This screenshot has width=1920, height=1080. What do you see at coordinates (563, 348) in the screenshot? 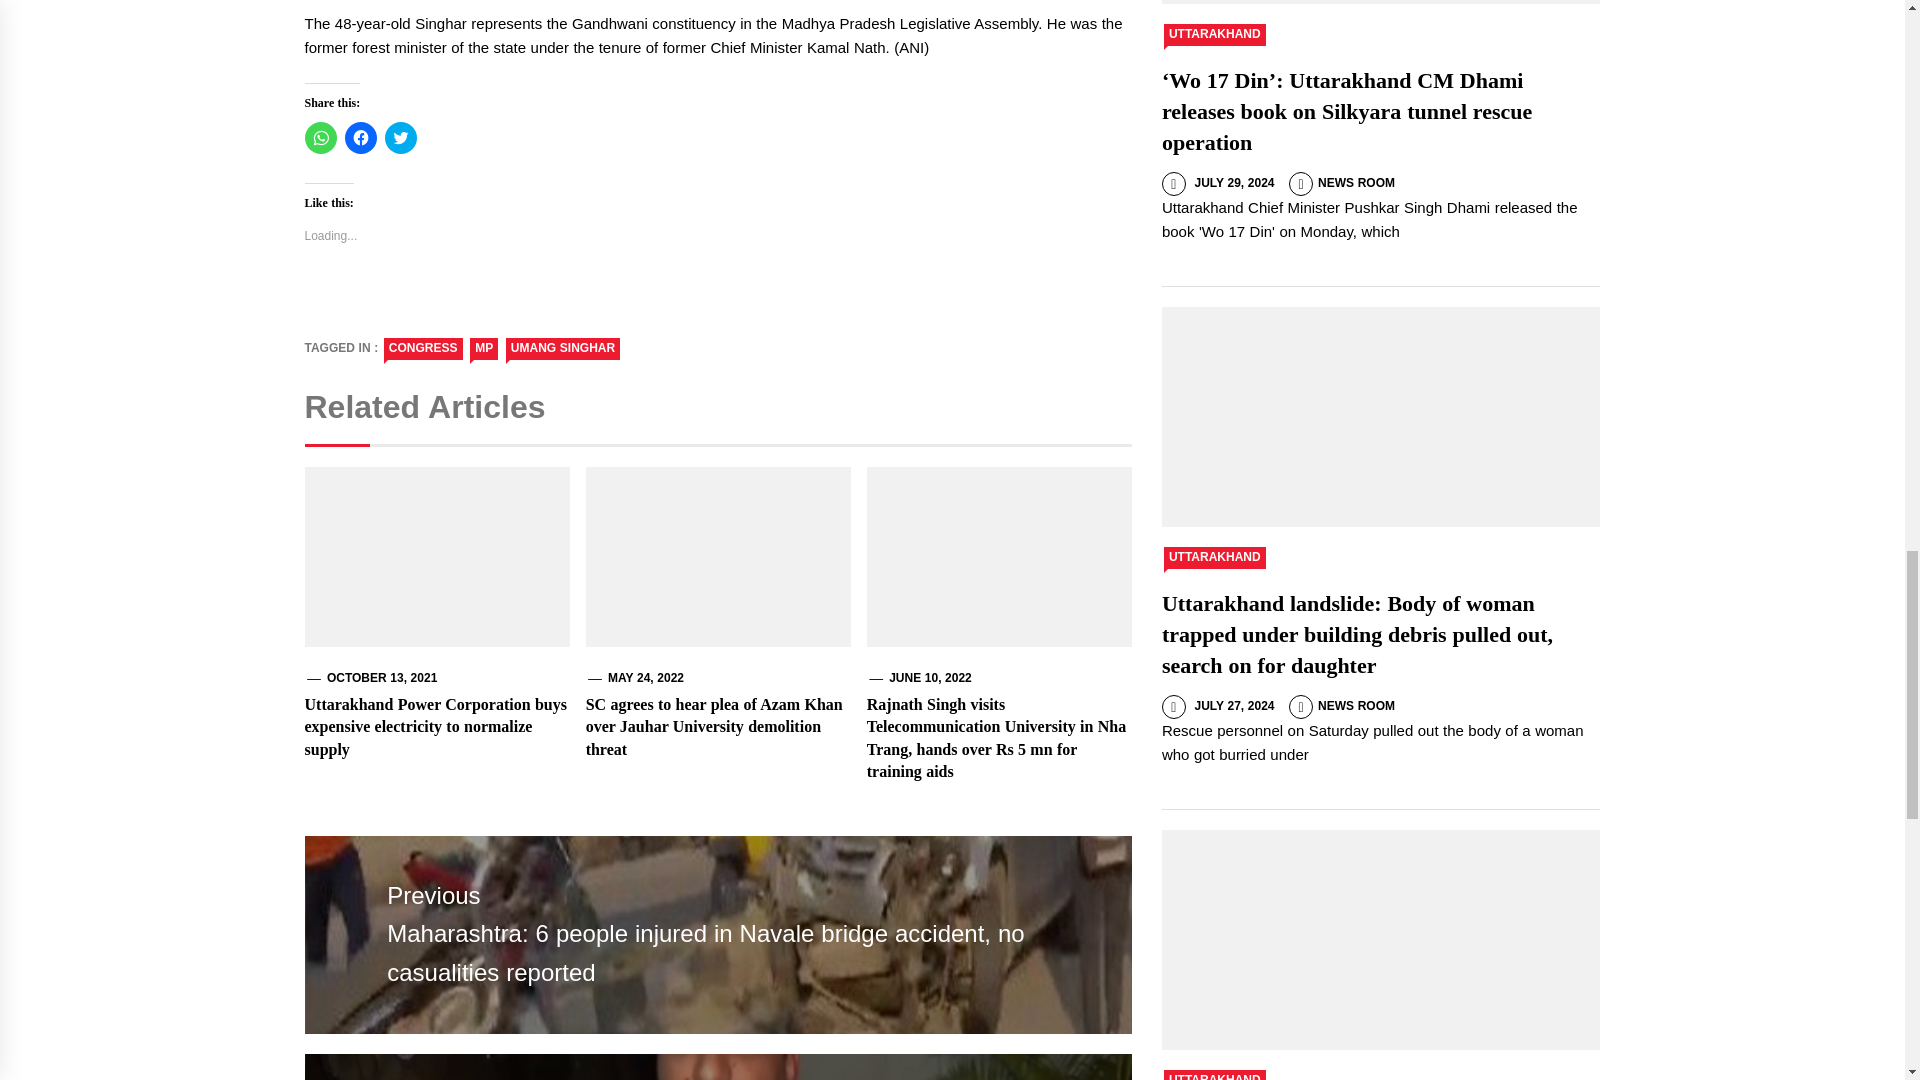
I see `UMANG SINGHAR` at bounding box center [563, 348].